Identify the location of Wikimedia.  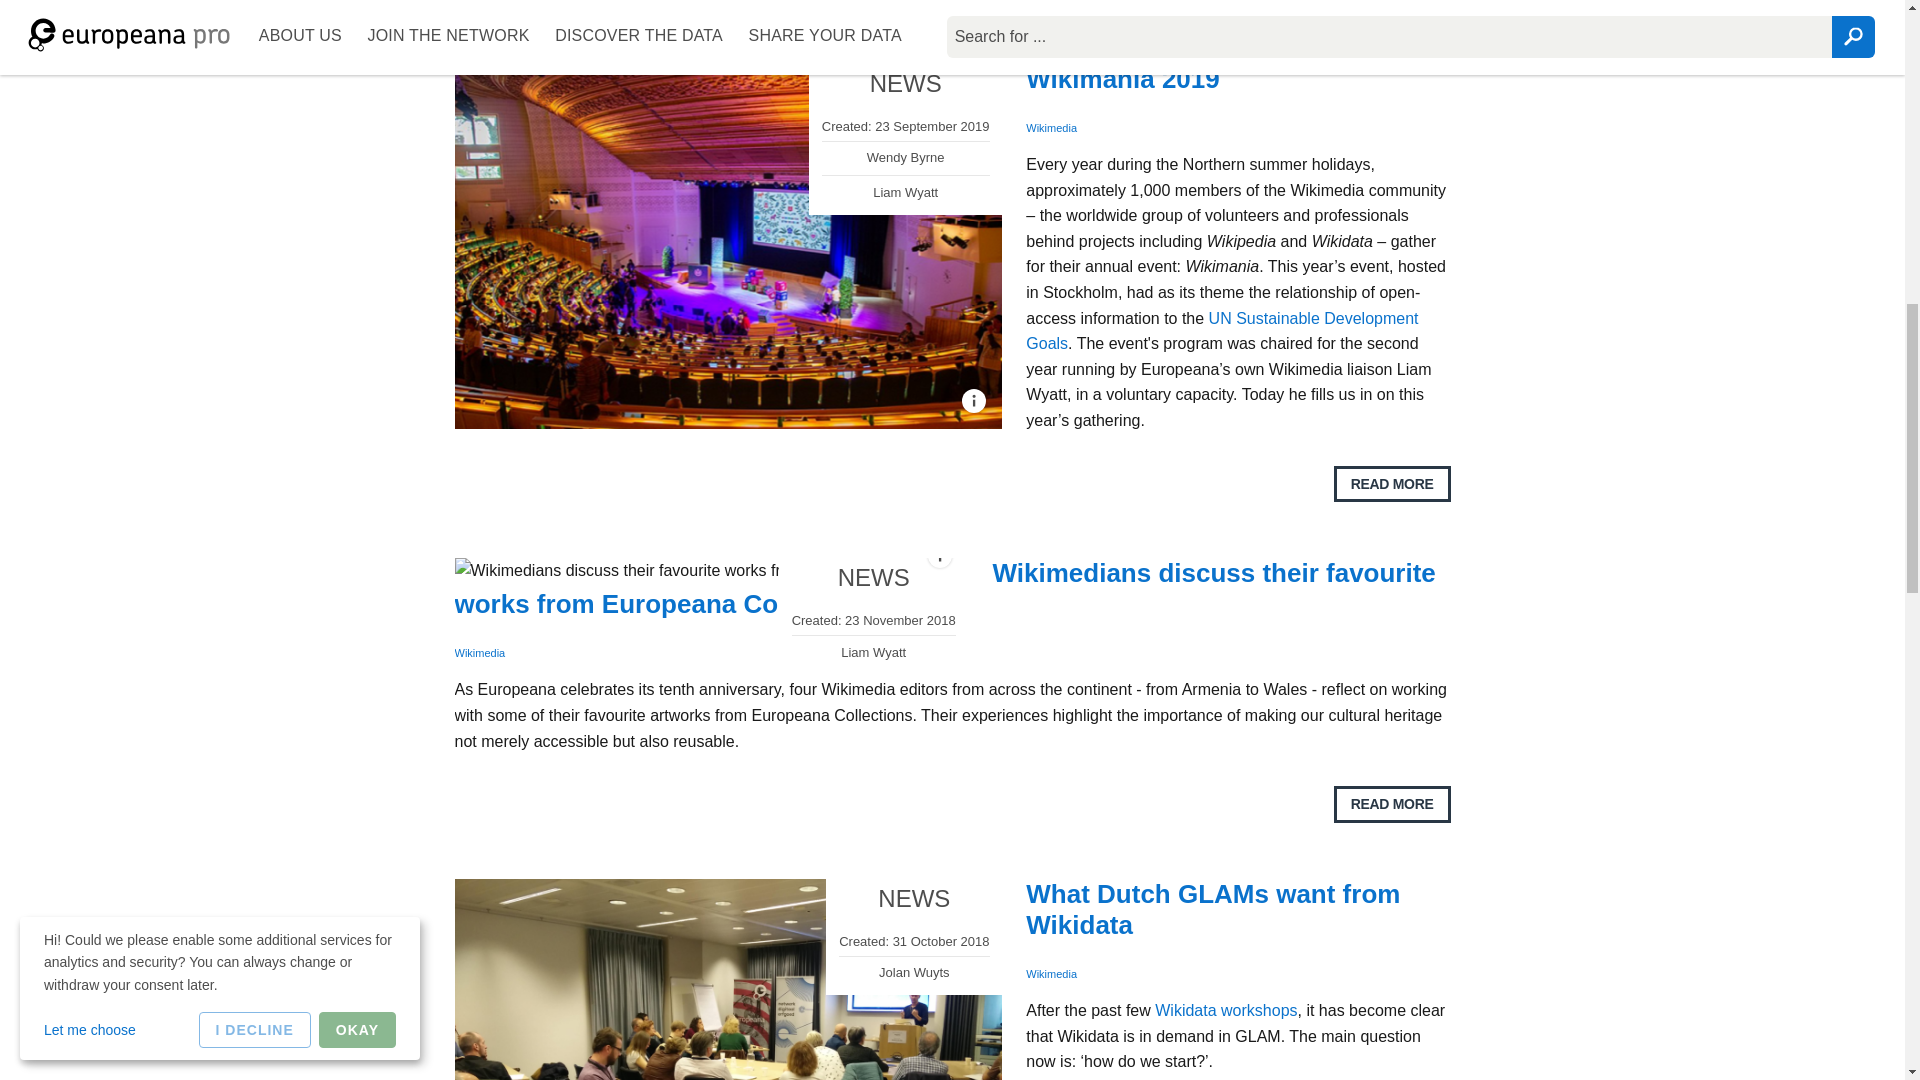
(1051, 128).